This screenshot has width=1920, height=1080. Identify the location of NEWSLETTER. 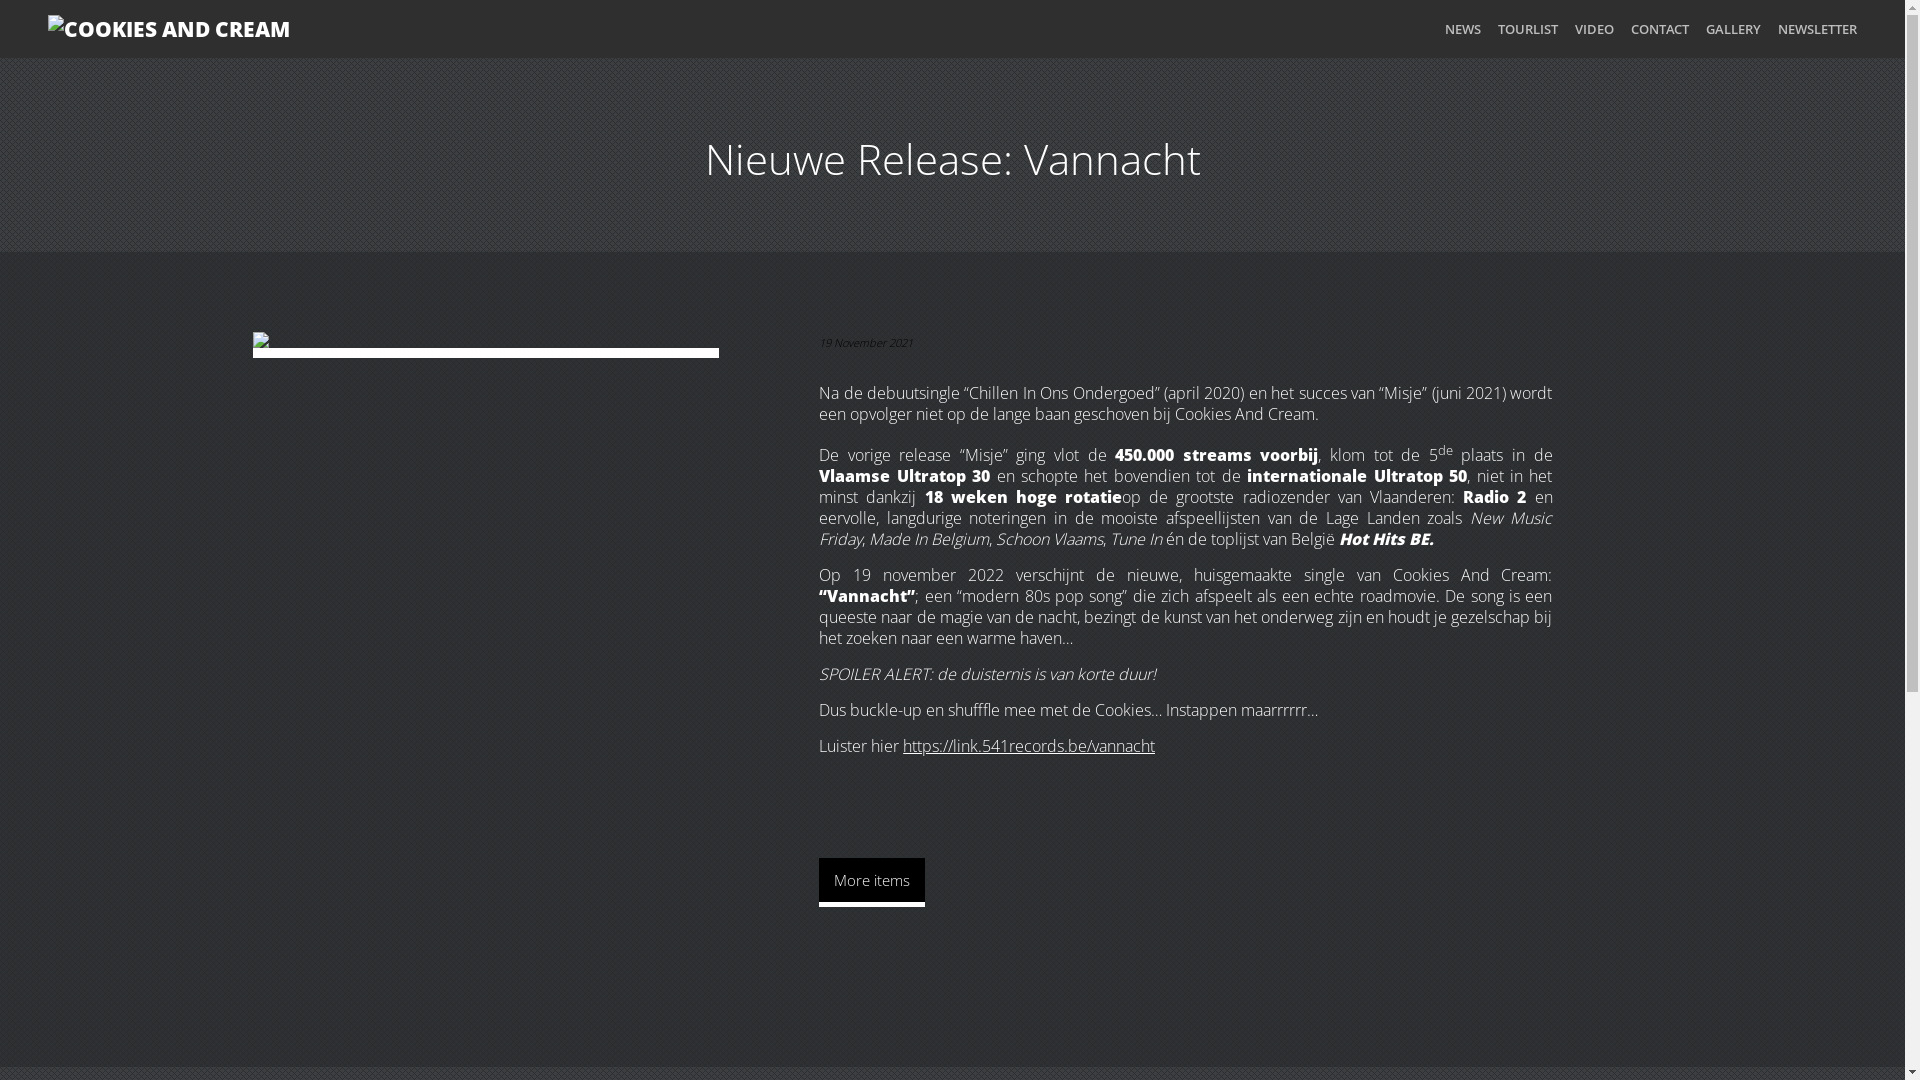
(1818, 29).